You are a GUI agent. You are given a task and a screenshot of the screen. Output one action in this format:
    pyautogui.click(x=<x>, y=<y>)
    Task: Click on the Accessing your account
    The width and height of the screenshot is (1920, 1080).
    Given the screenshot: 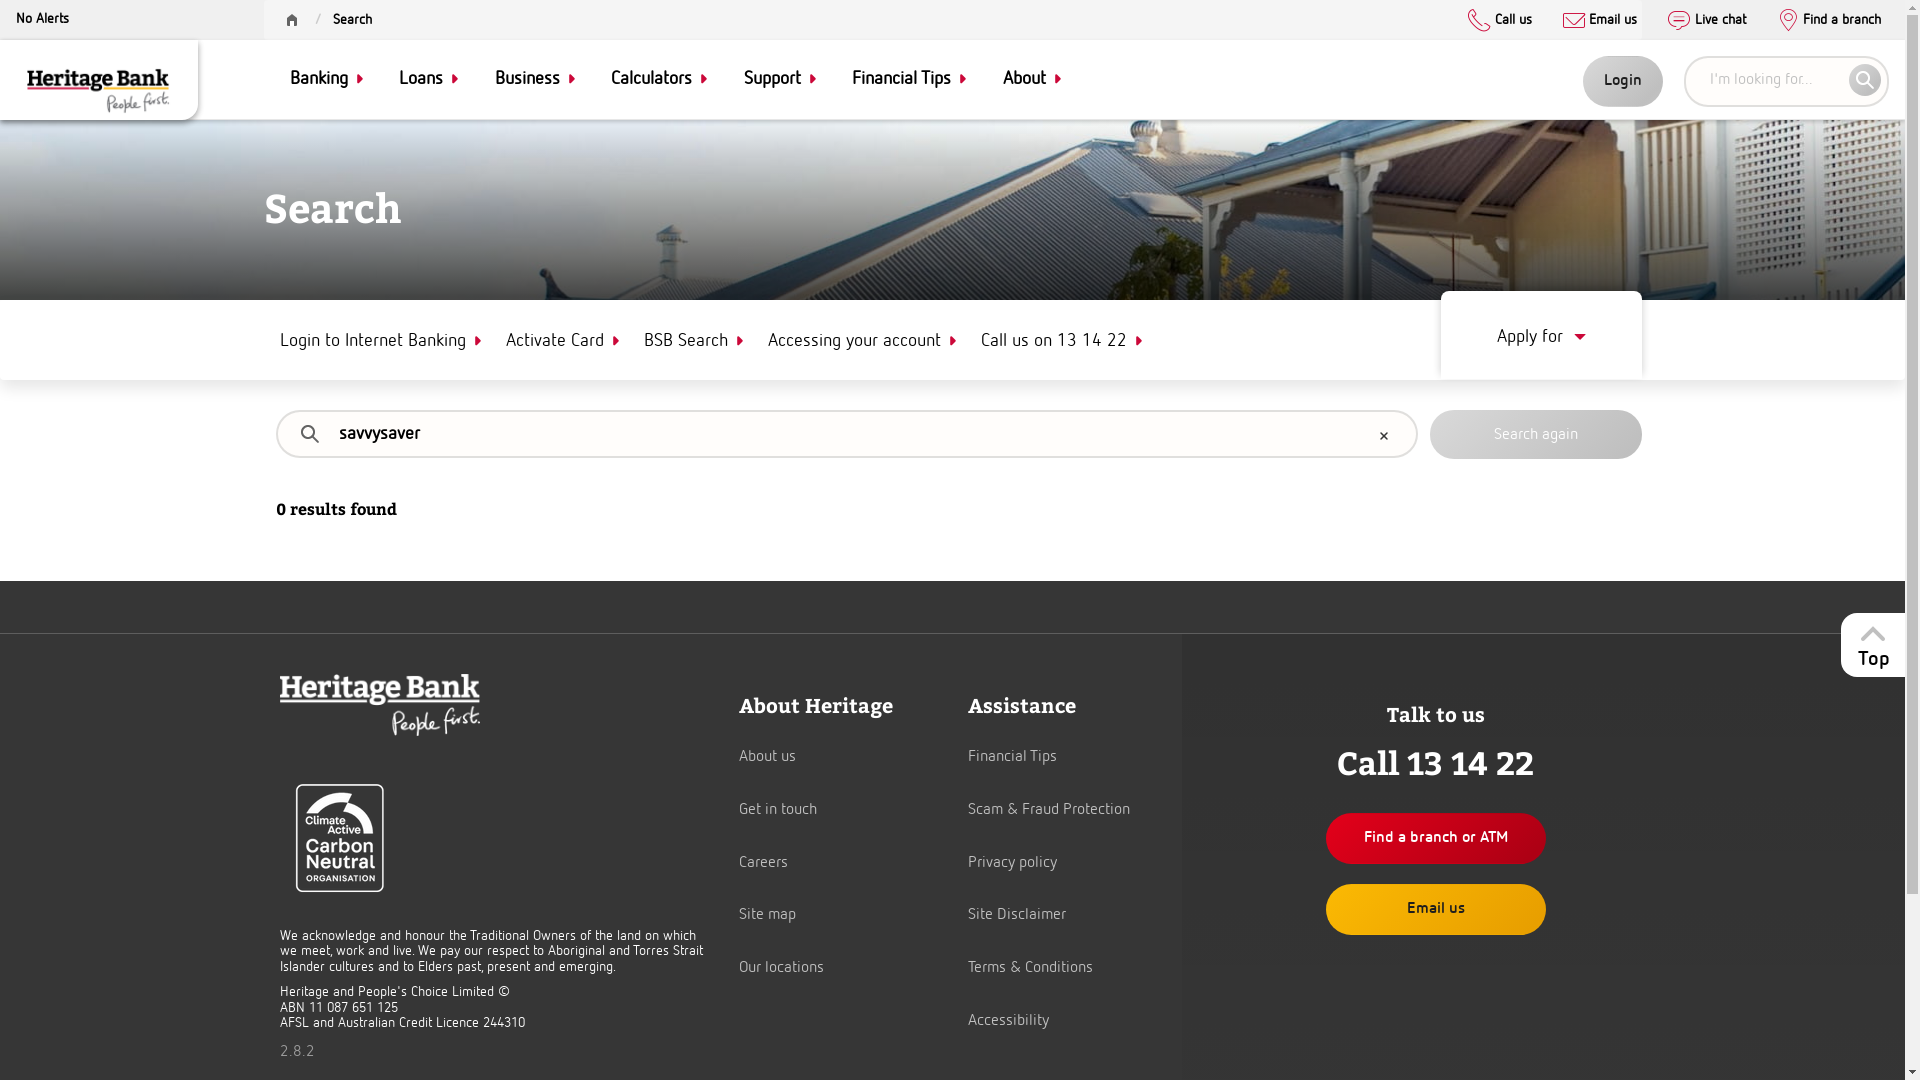 What is the action you would take?
    pyautogui.click(x=858, y=341)
    